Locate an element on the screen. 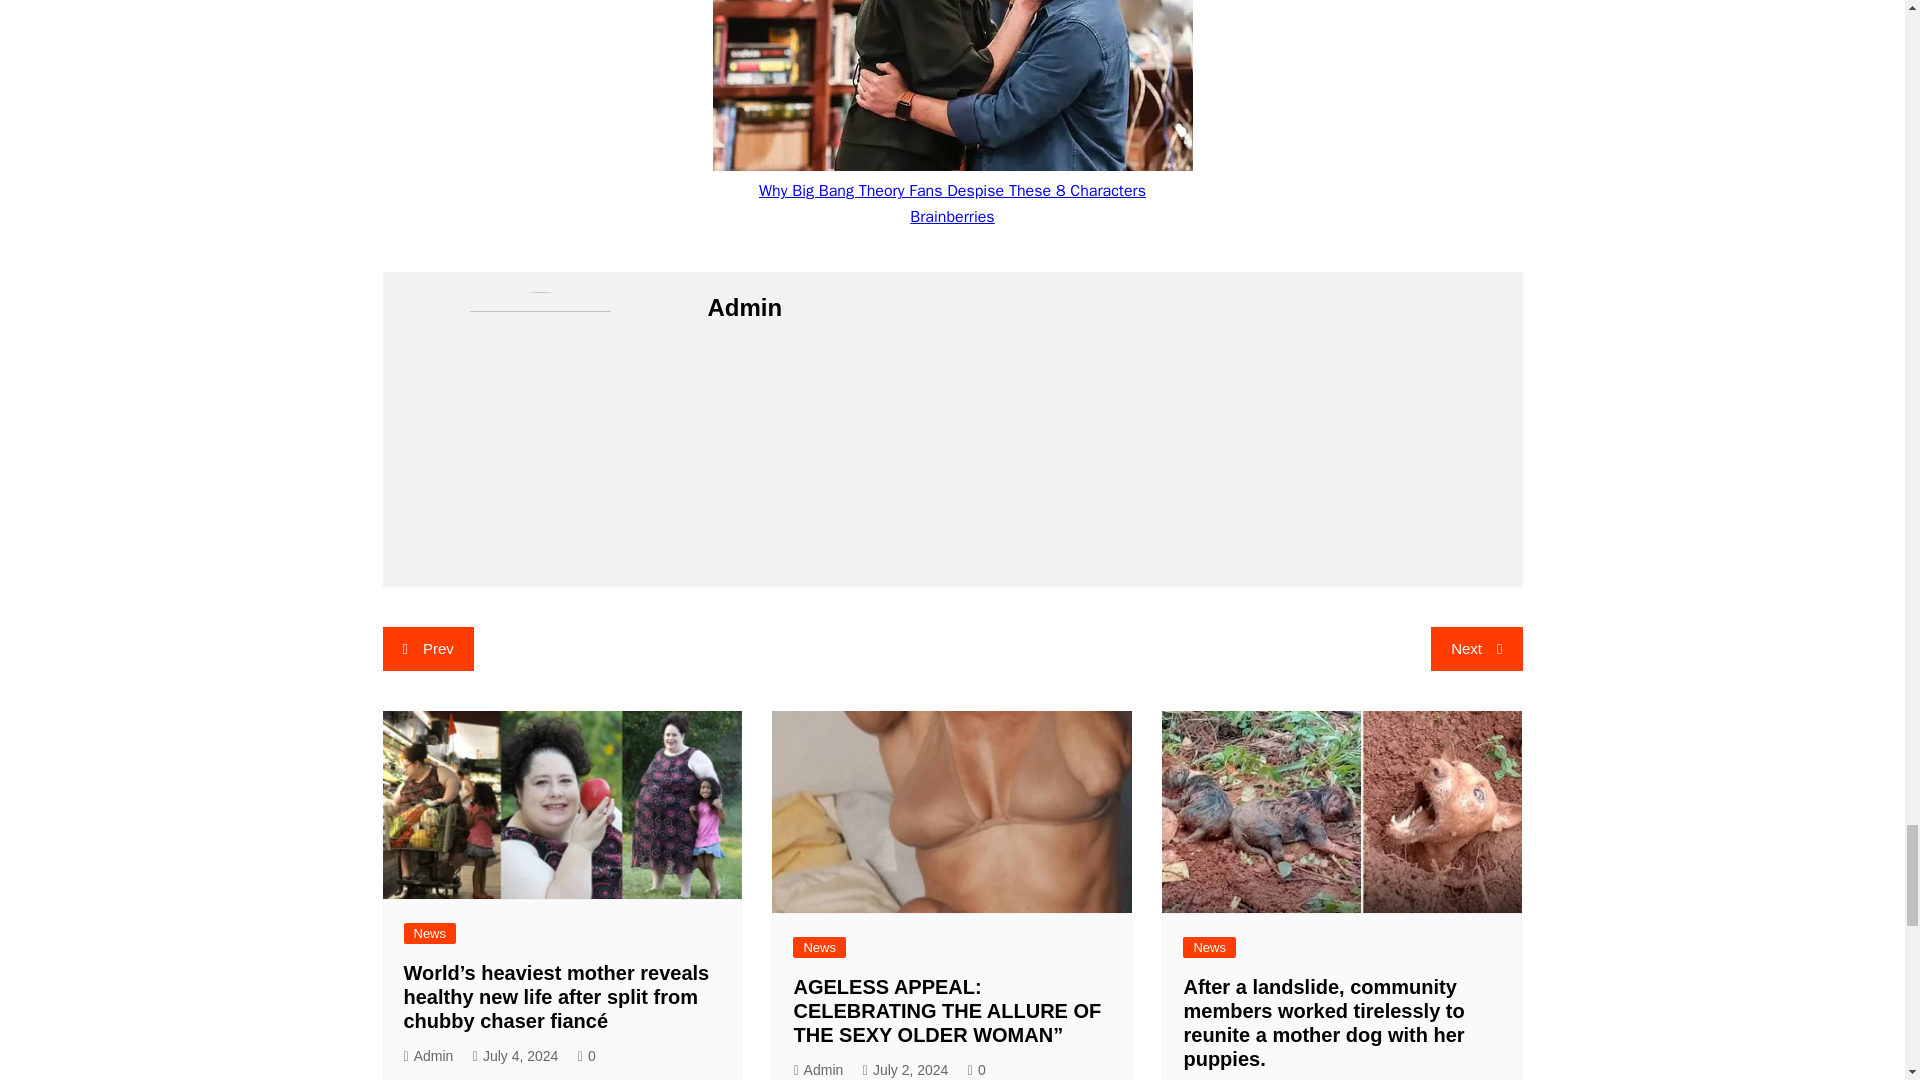 The height and width of the screenshot is (1080, 1920). Prev is located at coordinates (427, 648).